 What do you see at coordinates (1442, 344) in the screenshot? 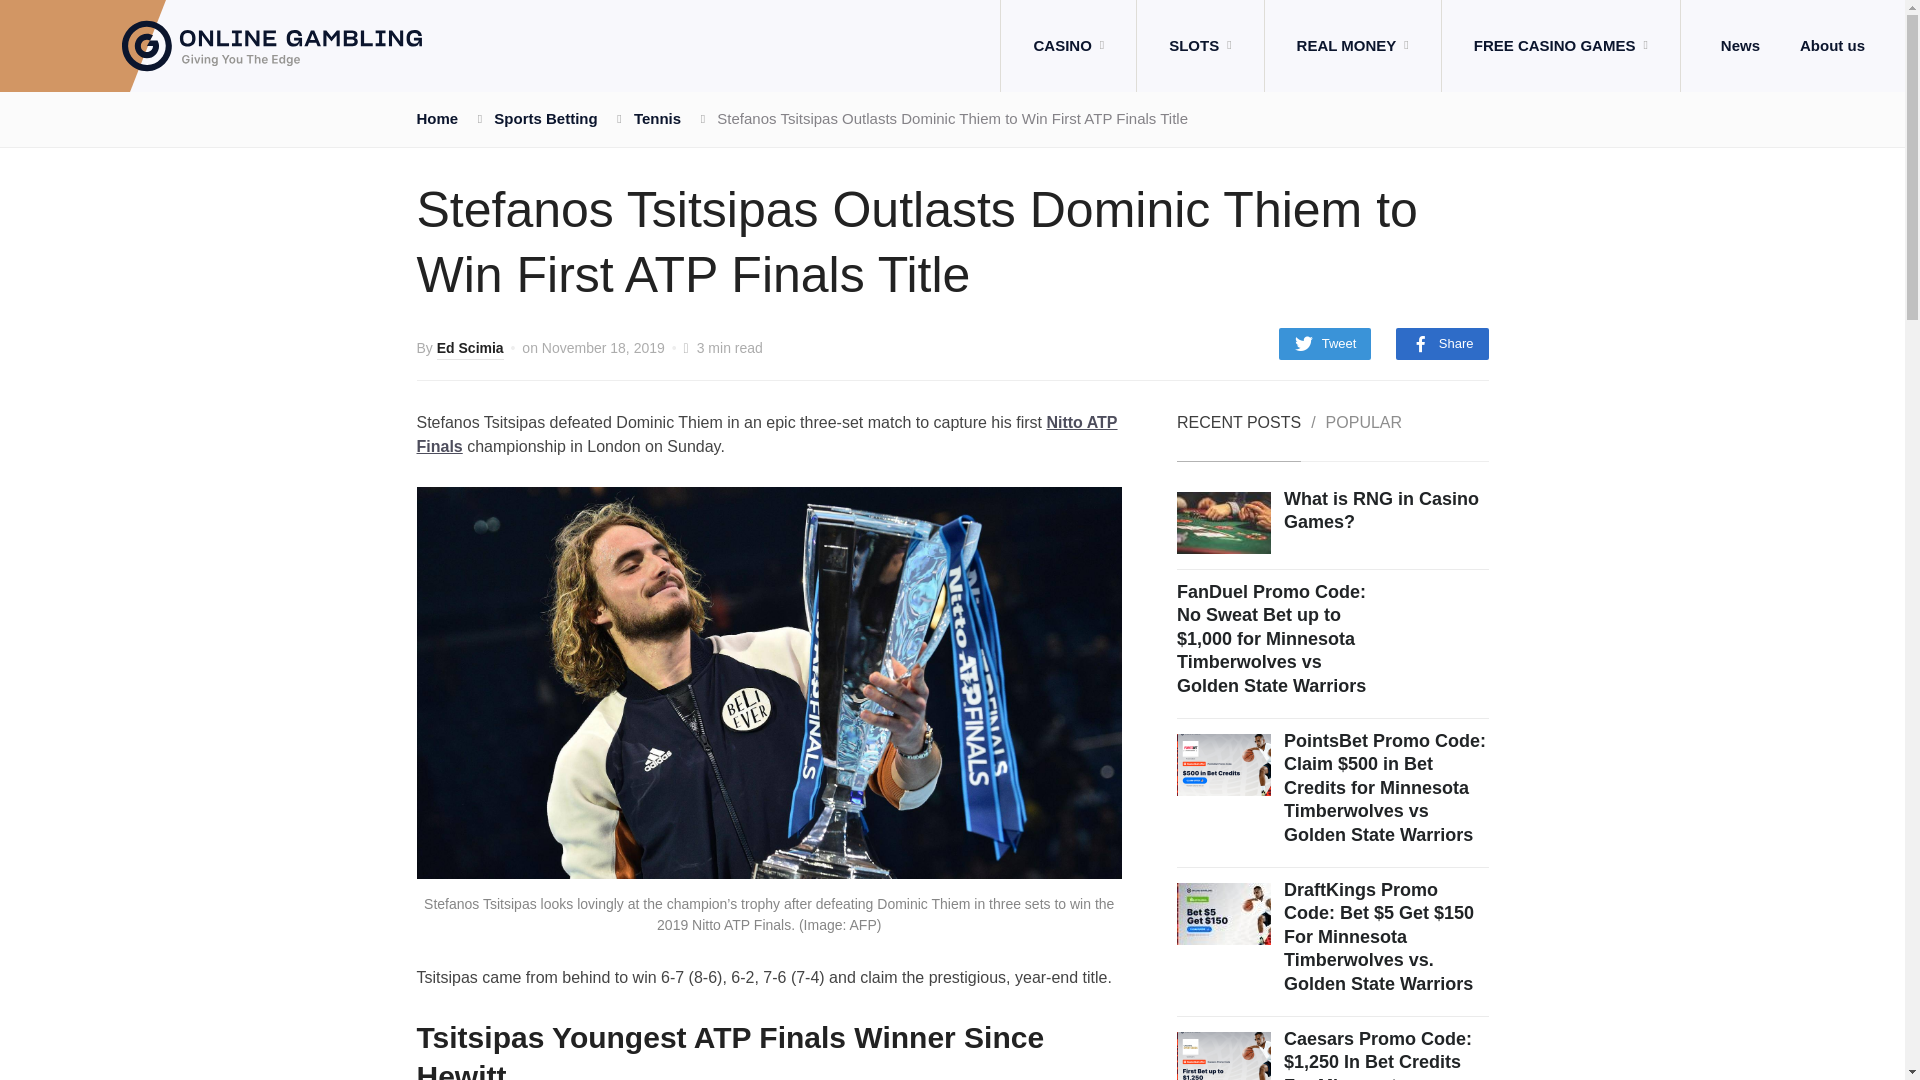
I see `Share this on Facebook` at bounding box center [1442, 344].